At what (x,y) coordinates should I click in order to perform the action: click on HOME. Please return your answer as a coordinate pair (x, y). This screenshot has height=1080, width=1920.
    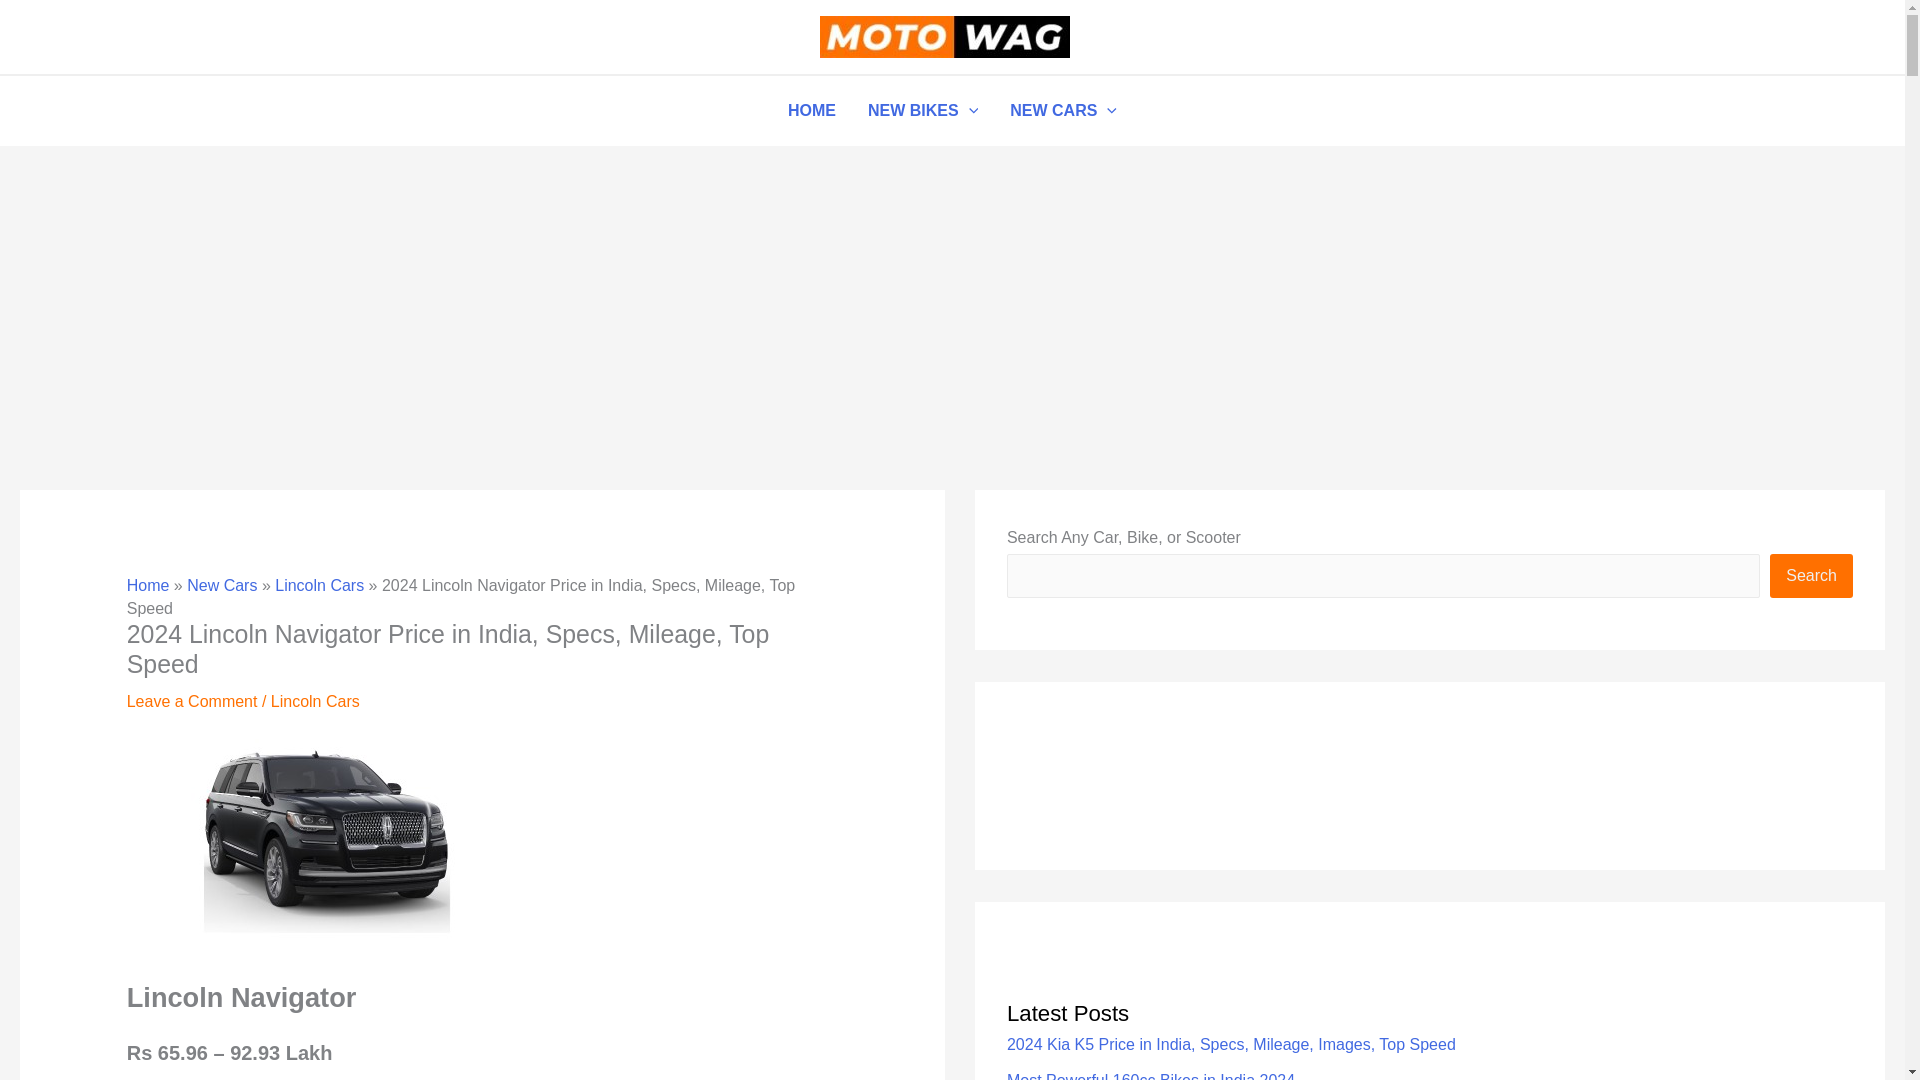
    Looking at the image, I should click on (812, 110).